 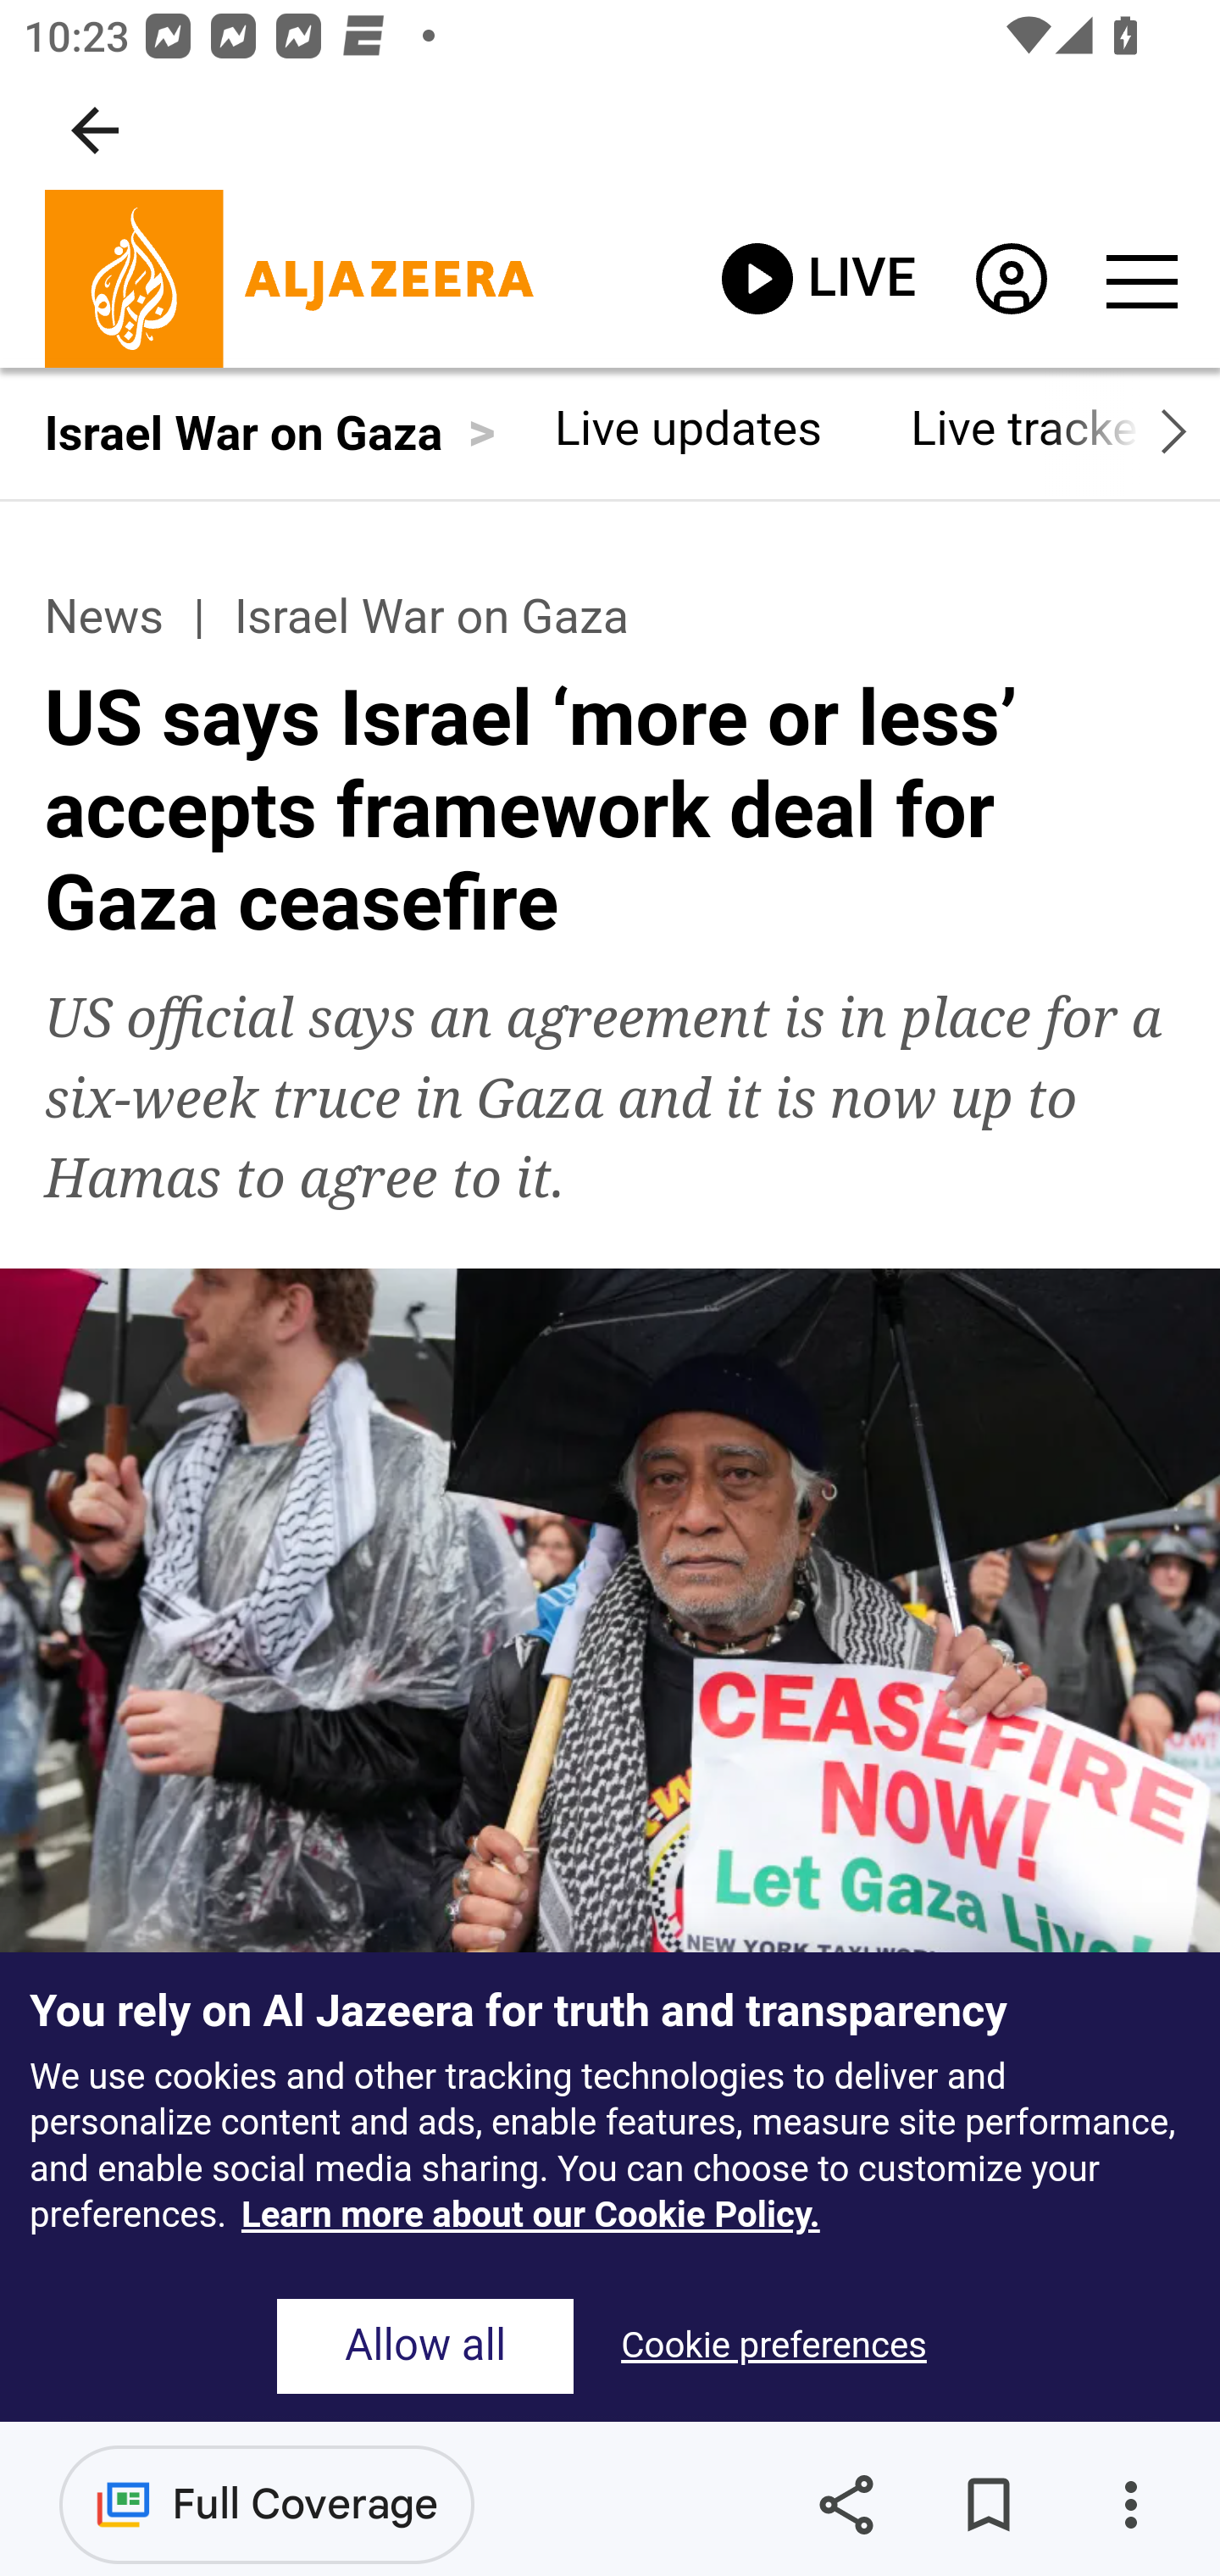 I want to click on Cookie preferences, so click(x=773, y=2346).